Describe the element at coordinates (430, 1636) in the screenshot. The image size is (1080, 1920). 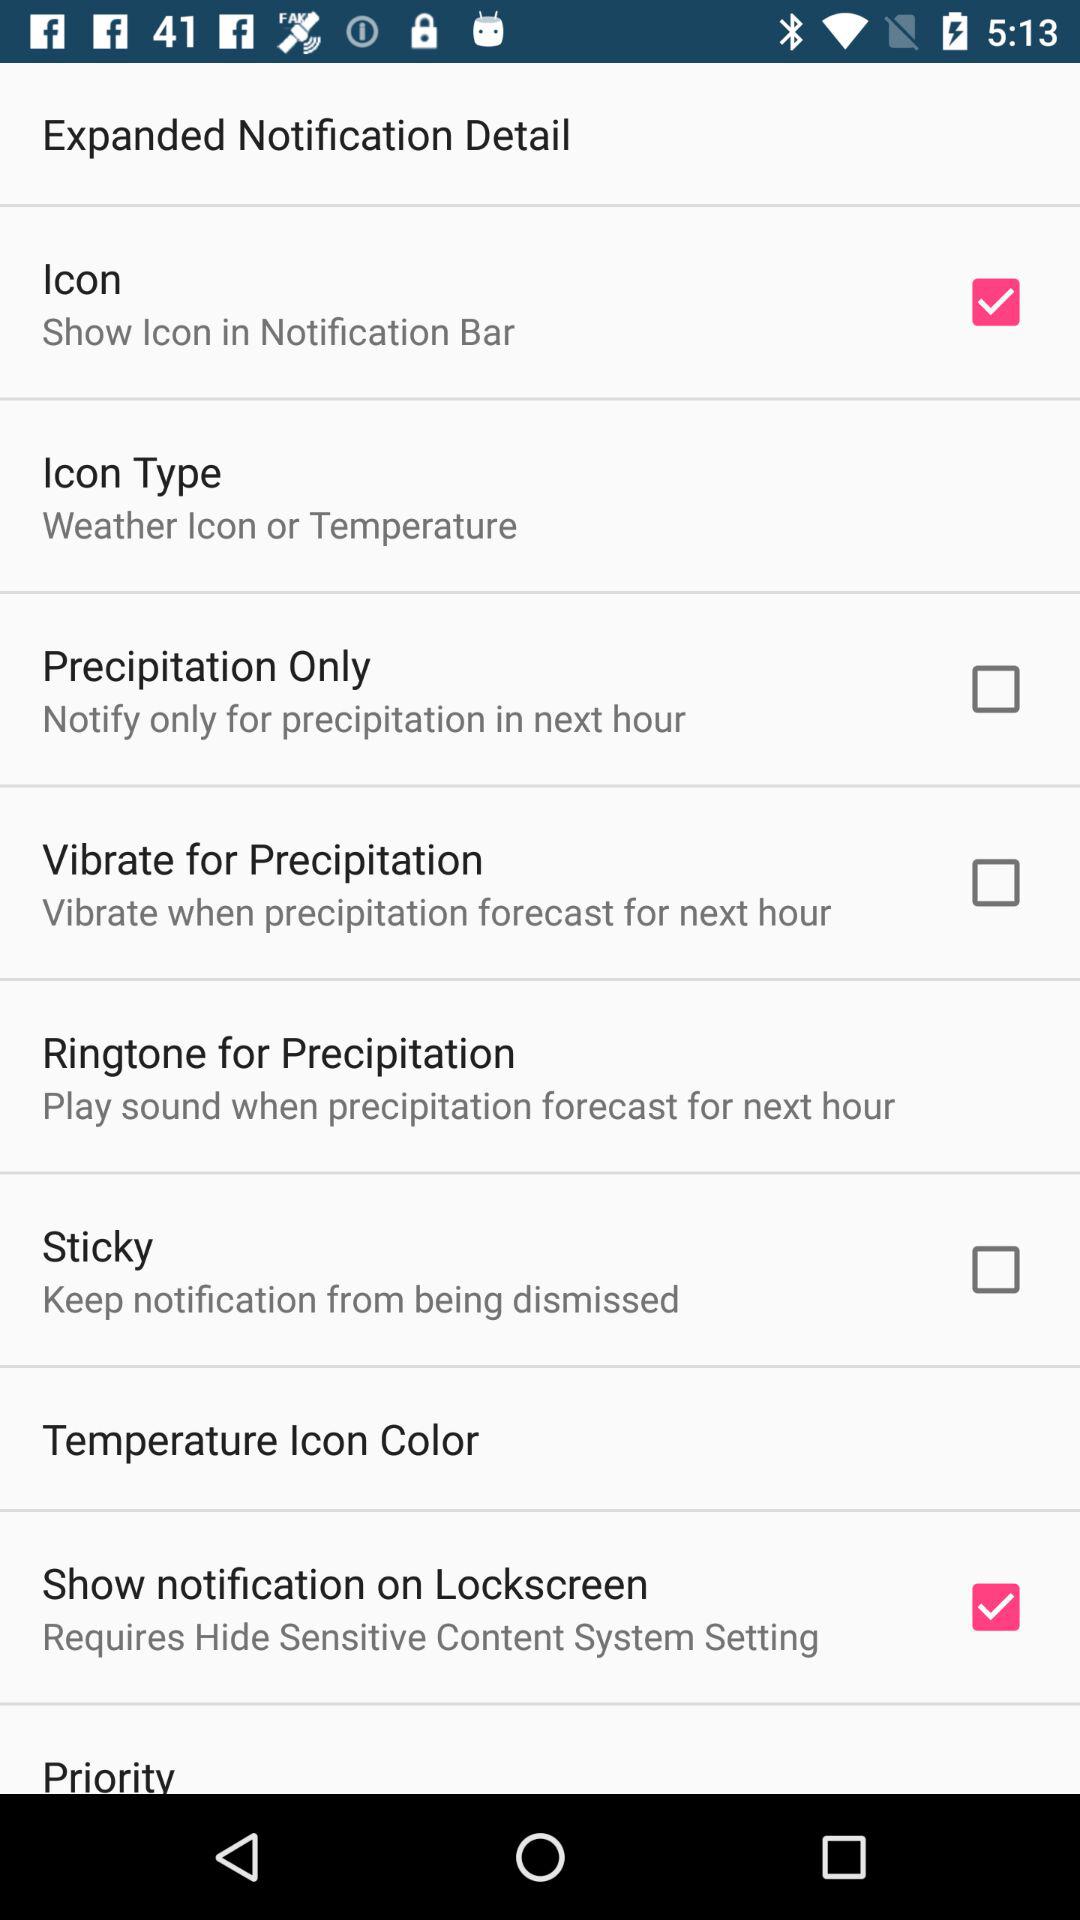
I see `flip to the requires hide sensitive` at that location.